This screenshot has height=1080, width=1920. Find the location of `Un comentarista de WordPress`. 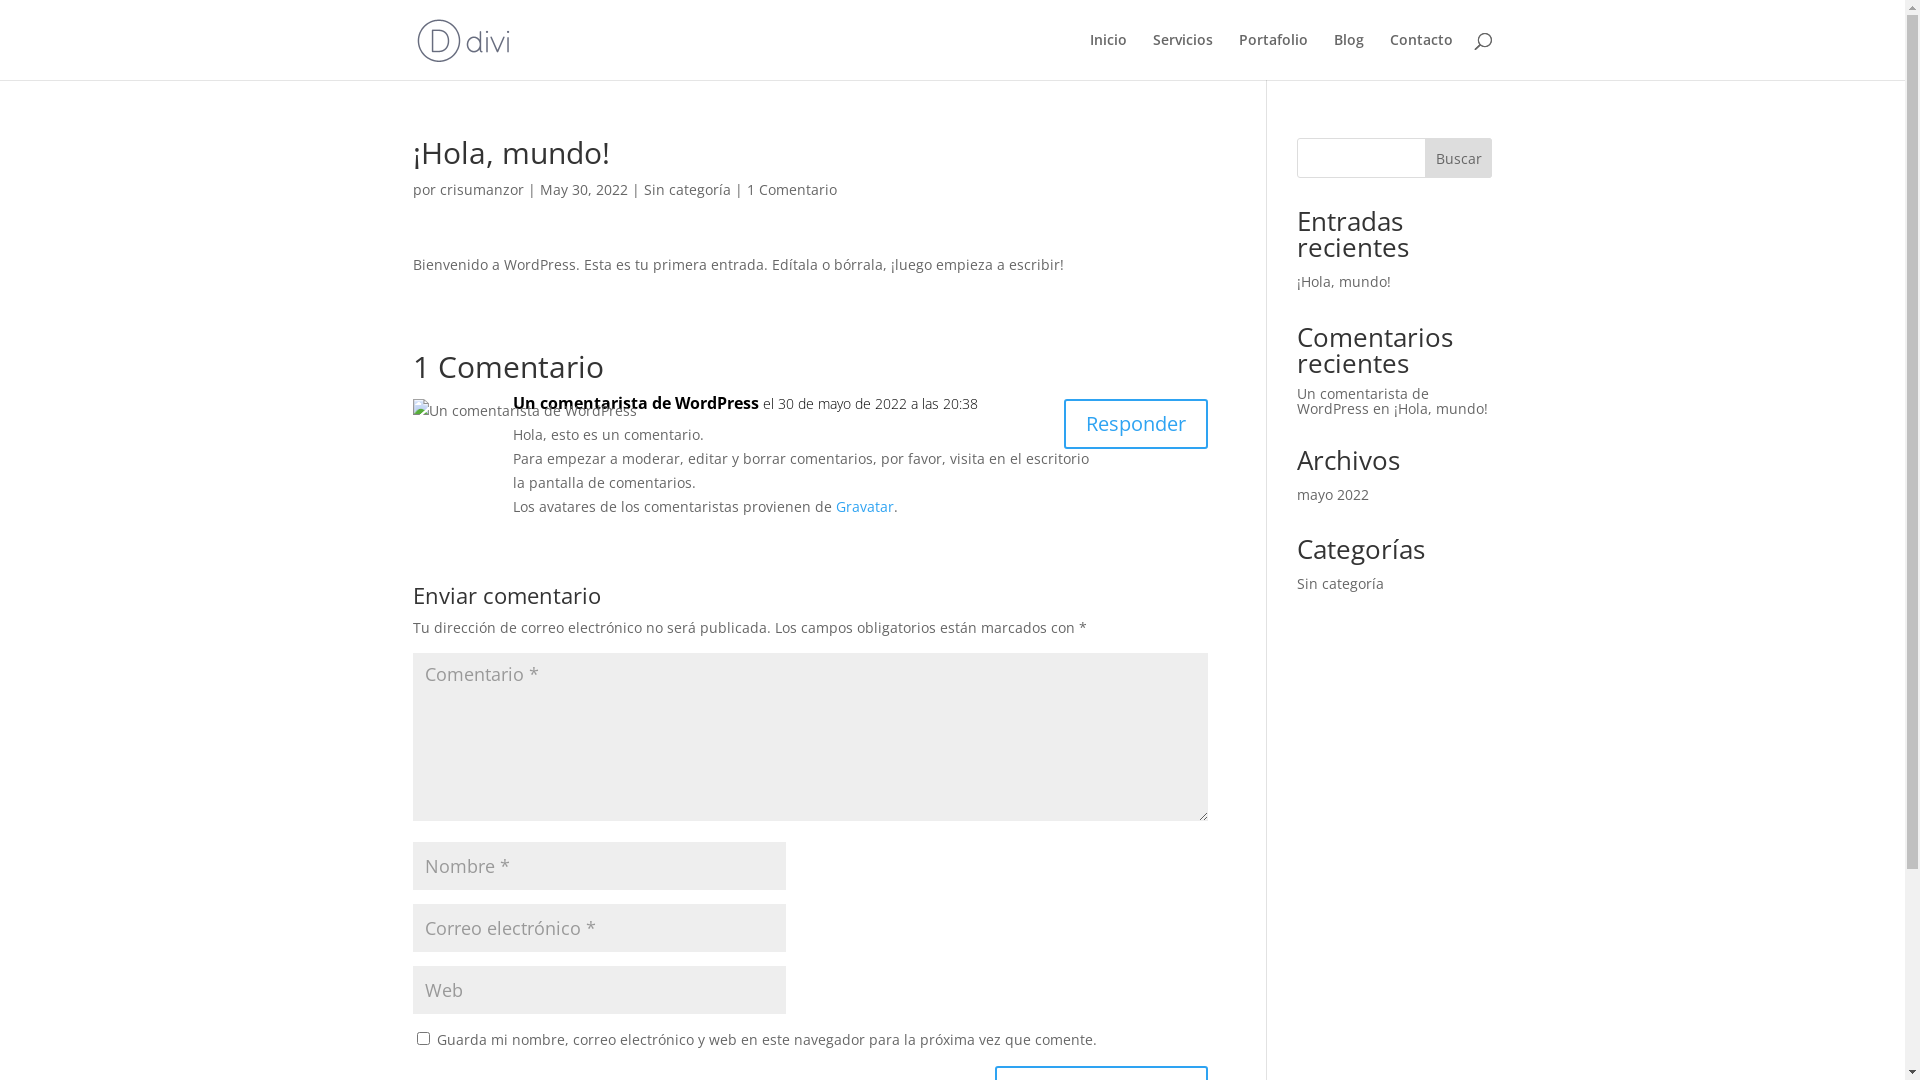

Un comentarista de WordPress is located at coordinates (635, 404).